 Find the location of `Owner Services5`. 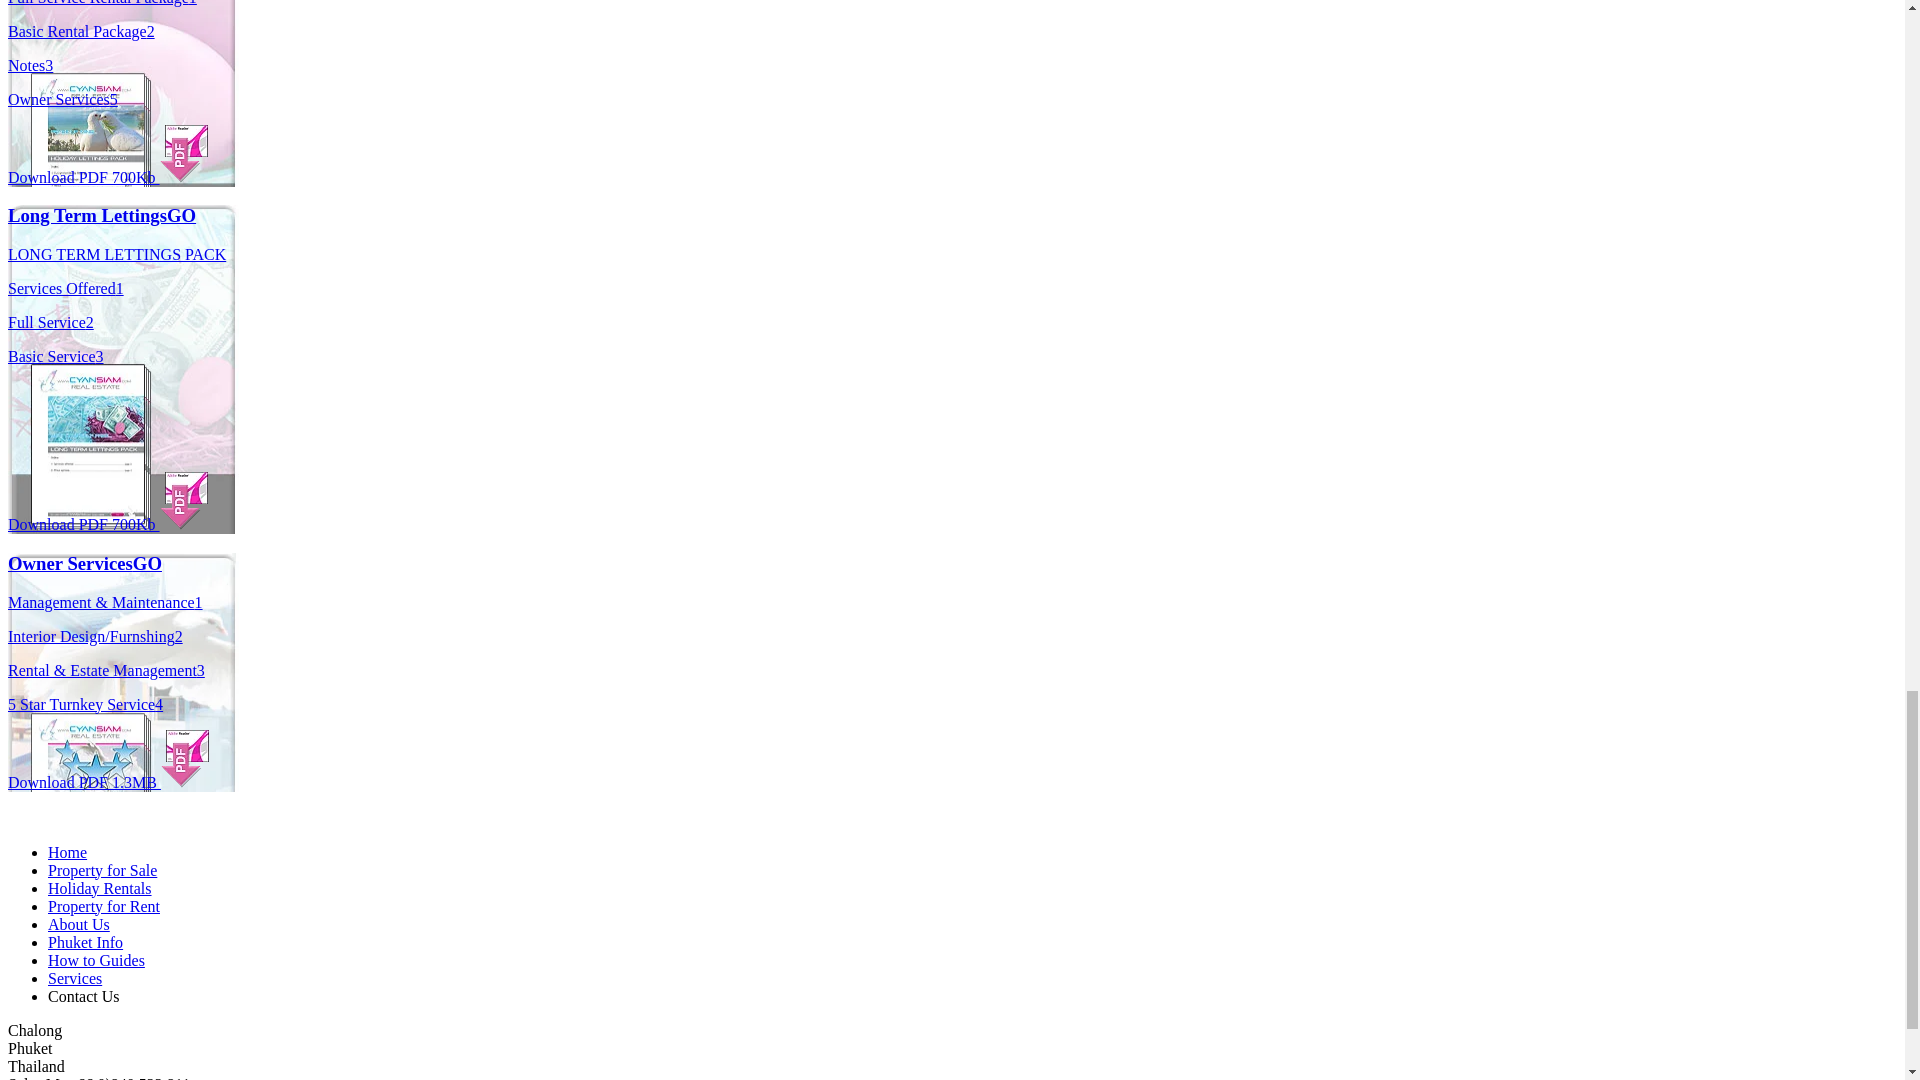

Owner Services5 is located at coordinates (62, 99).